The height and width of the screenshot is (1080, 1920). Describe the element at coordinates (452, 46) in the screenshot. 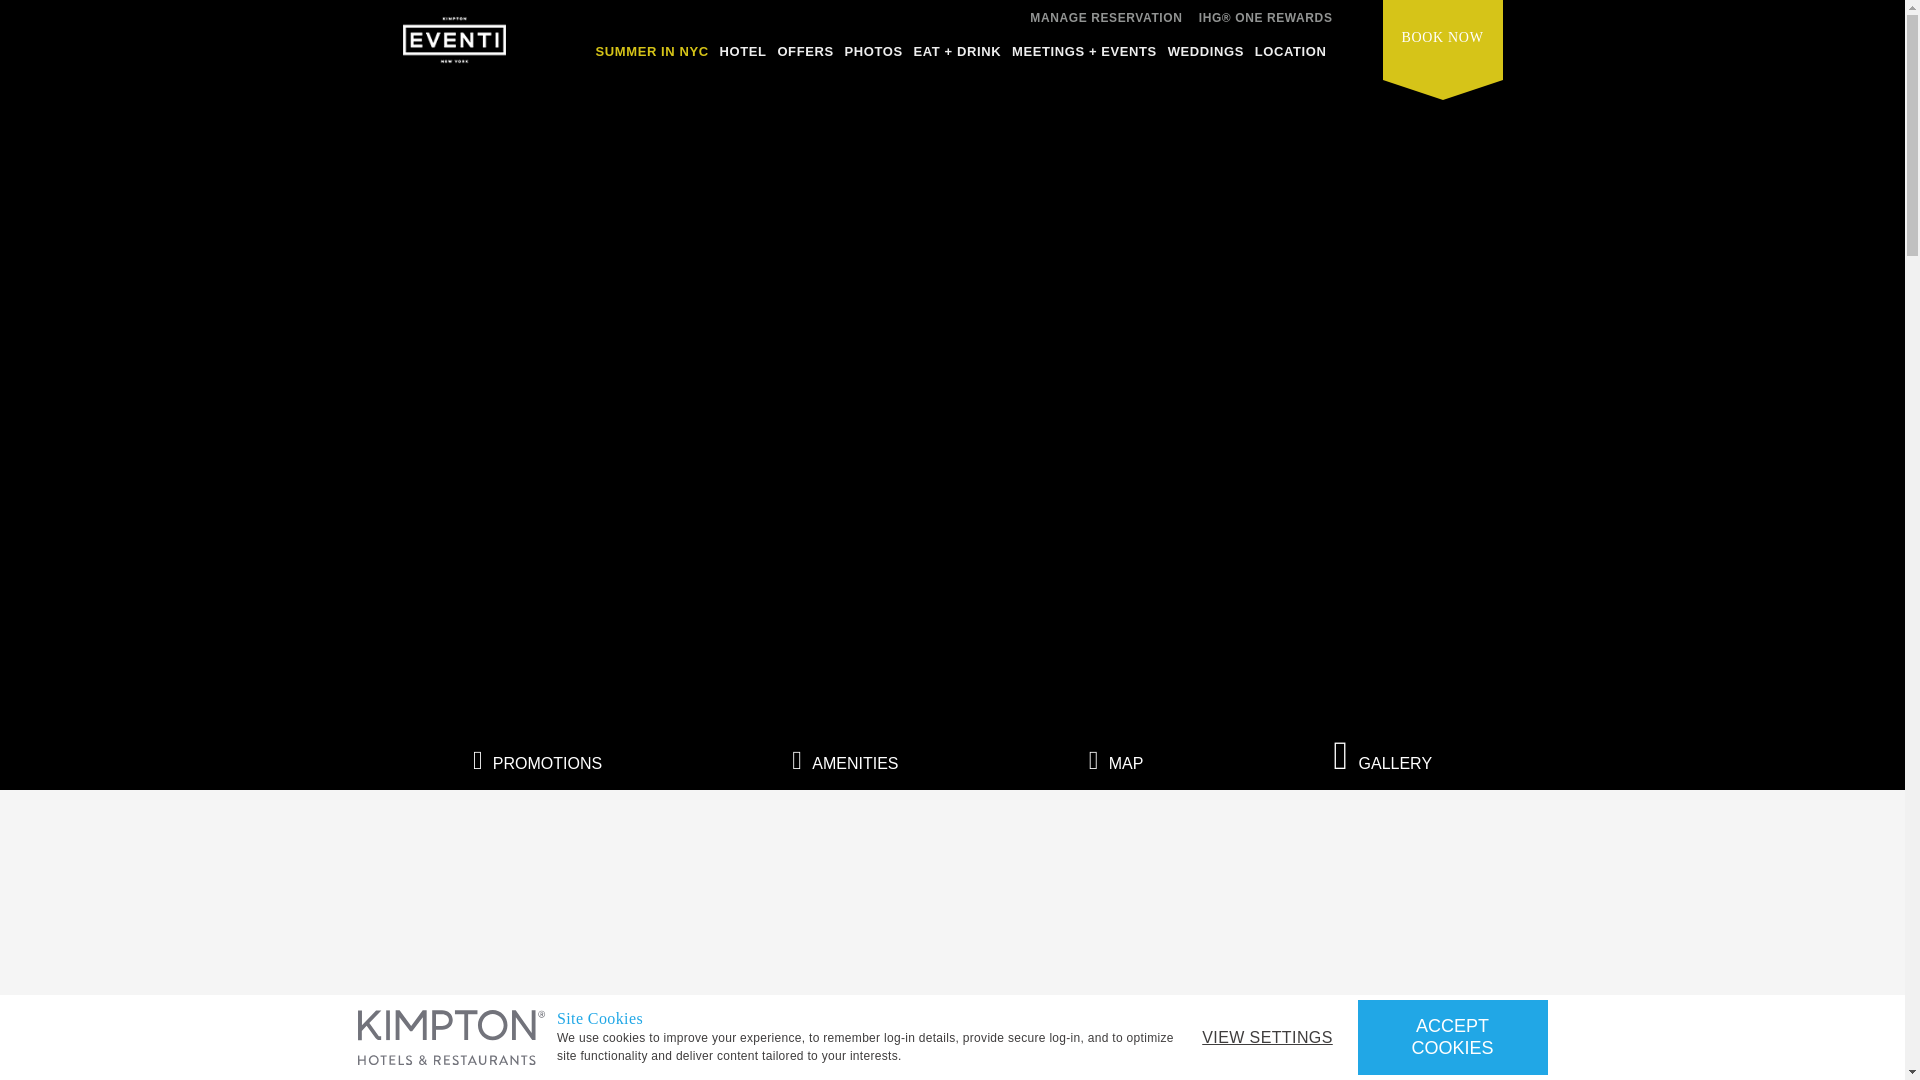

I see `Home` at that location.